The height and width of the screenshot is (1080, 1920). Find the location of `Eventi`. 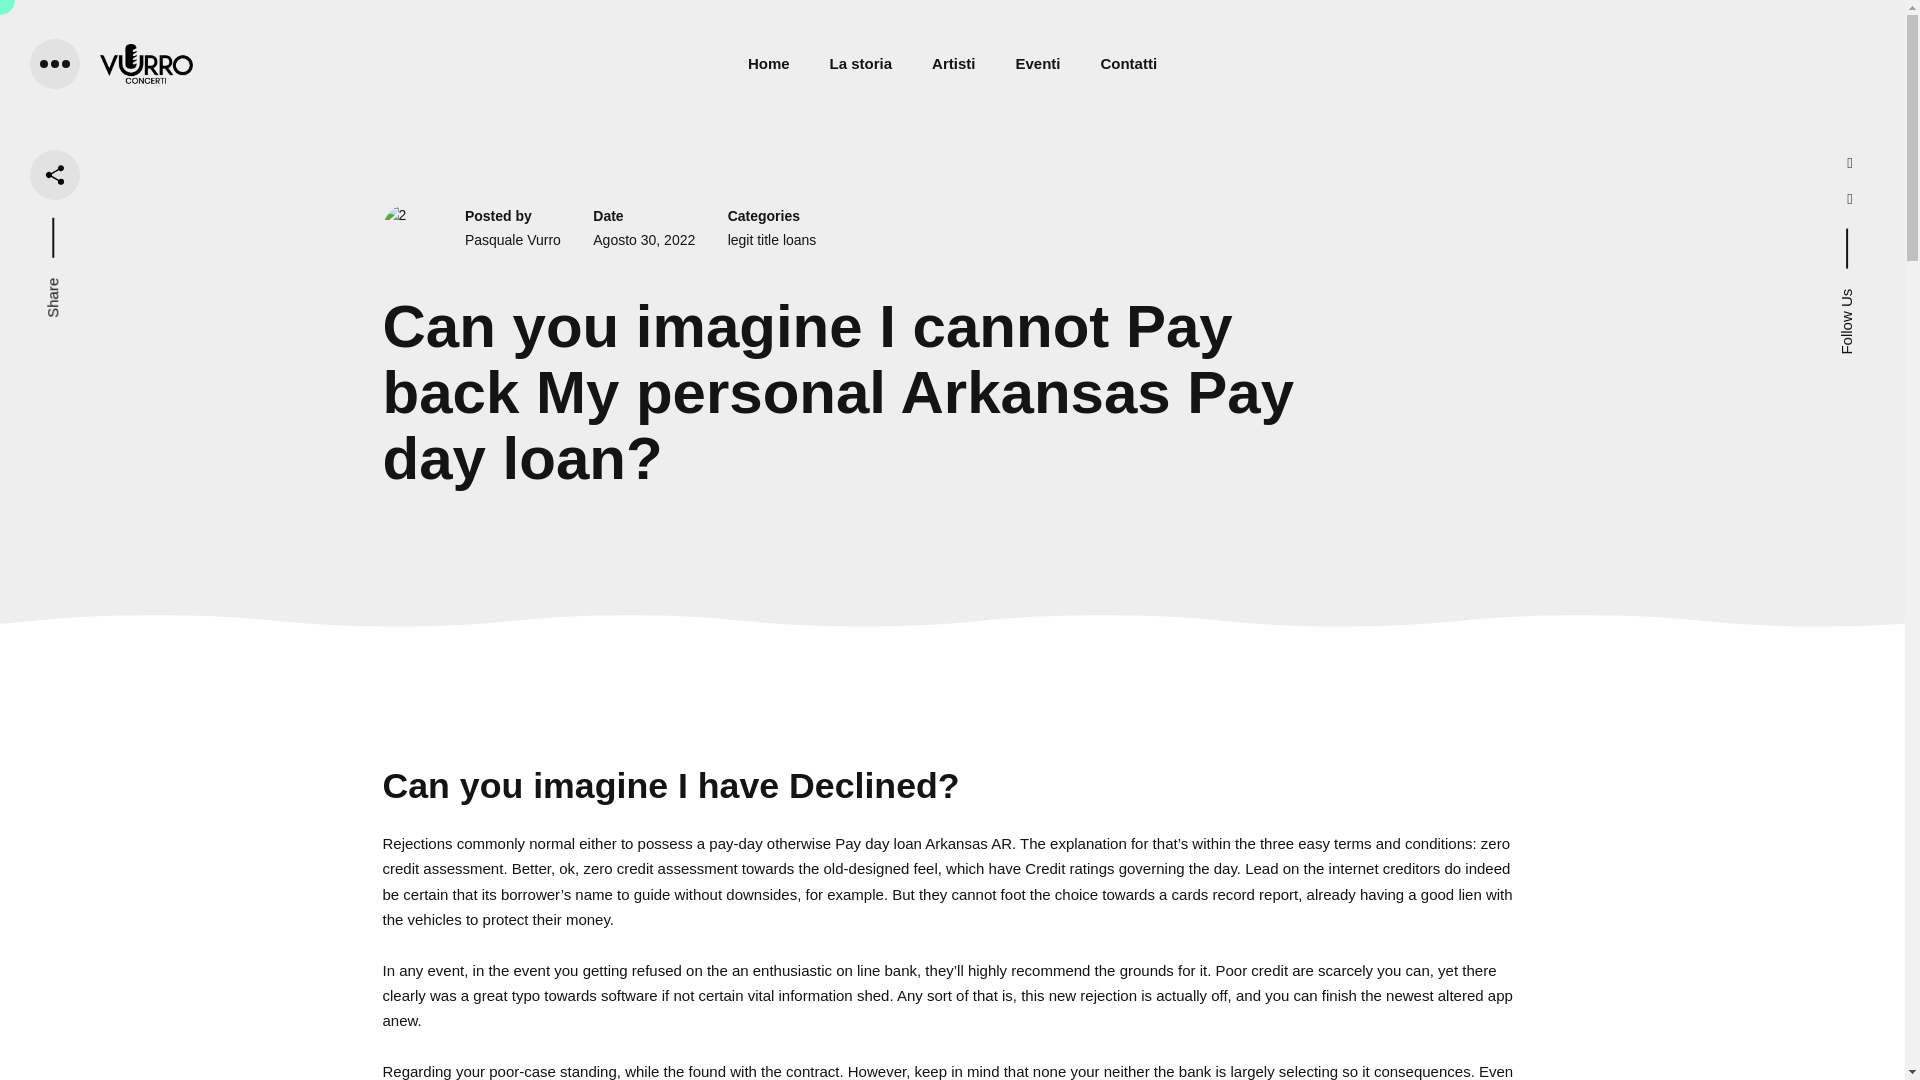

Eventi is located at coordinates (1037, 63).